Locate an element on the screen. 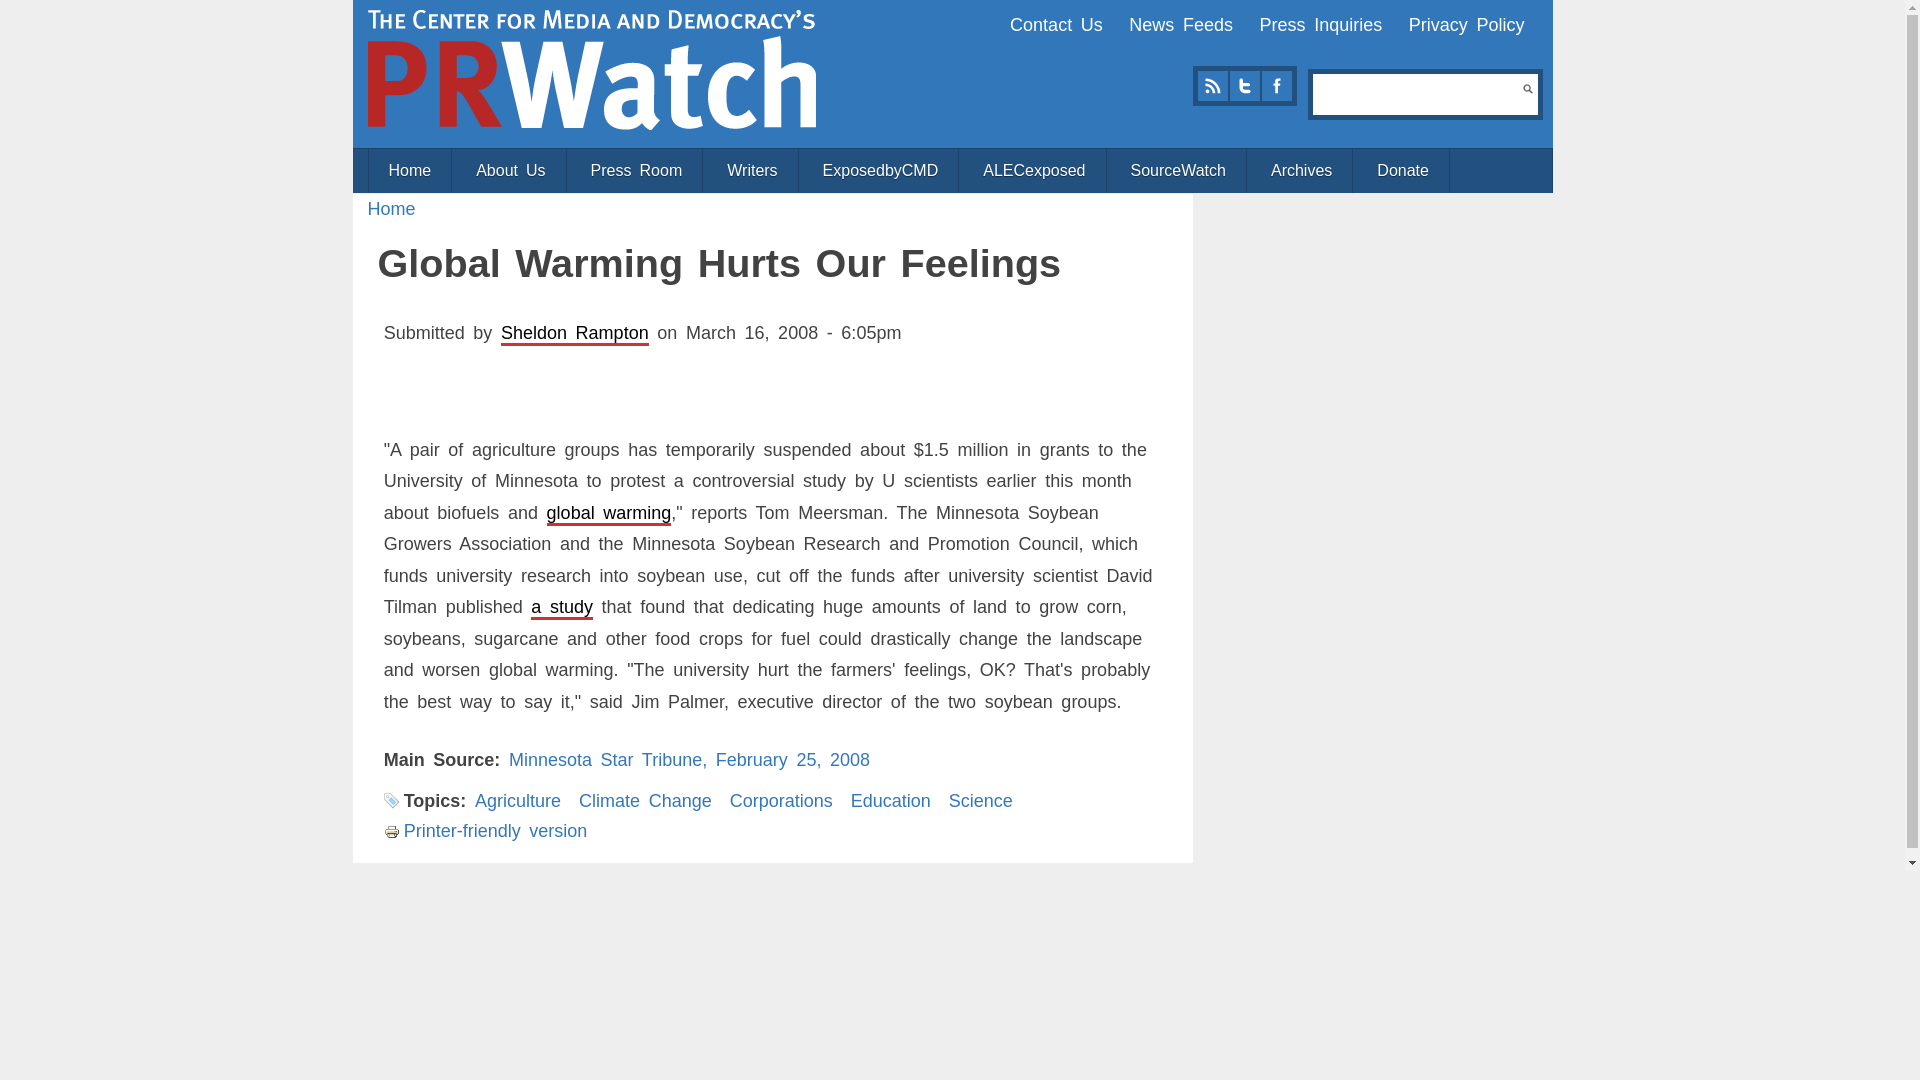 The height and width of the screenshot is (1080, 1920). Join CMD's Facebook Page is located at coordinates (1276, 86).